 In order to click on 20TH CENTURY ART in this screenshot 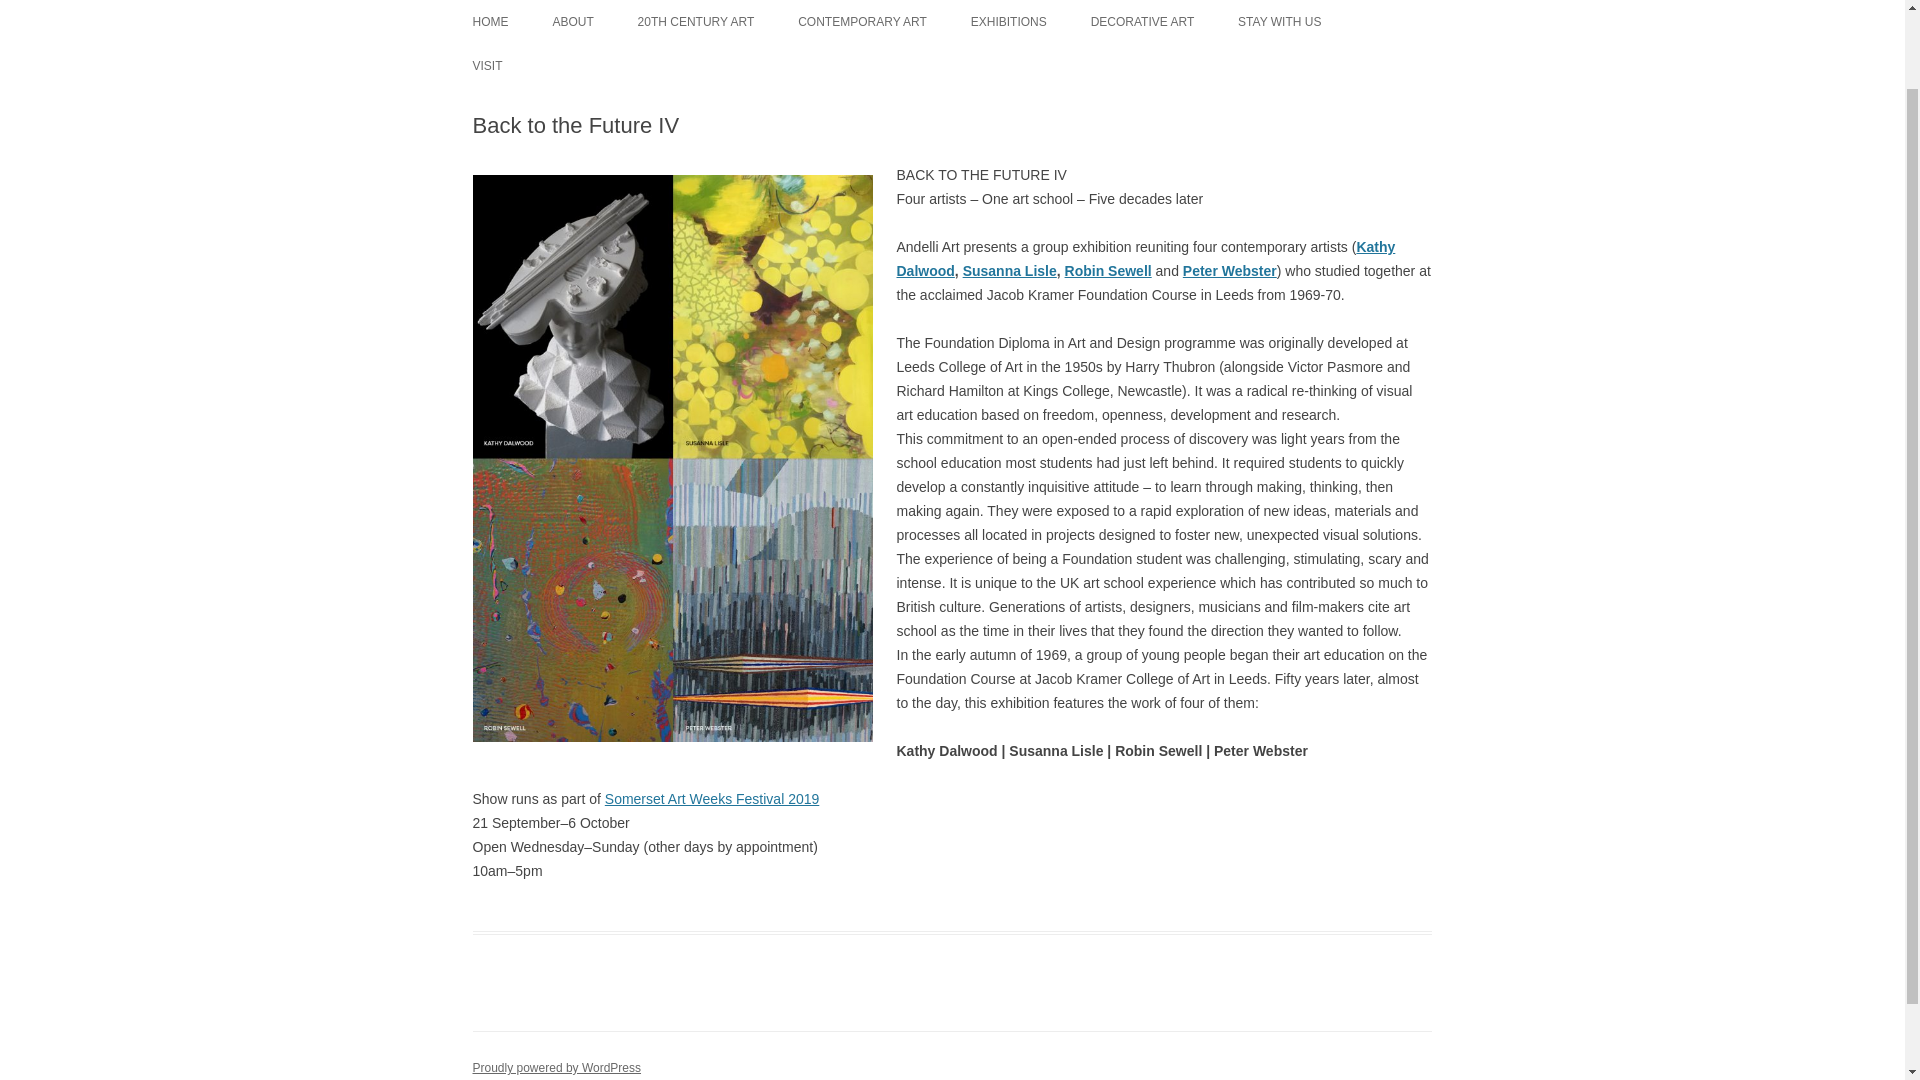, I will do `click(696, 22)`.